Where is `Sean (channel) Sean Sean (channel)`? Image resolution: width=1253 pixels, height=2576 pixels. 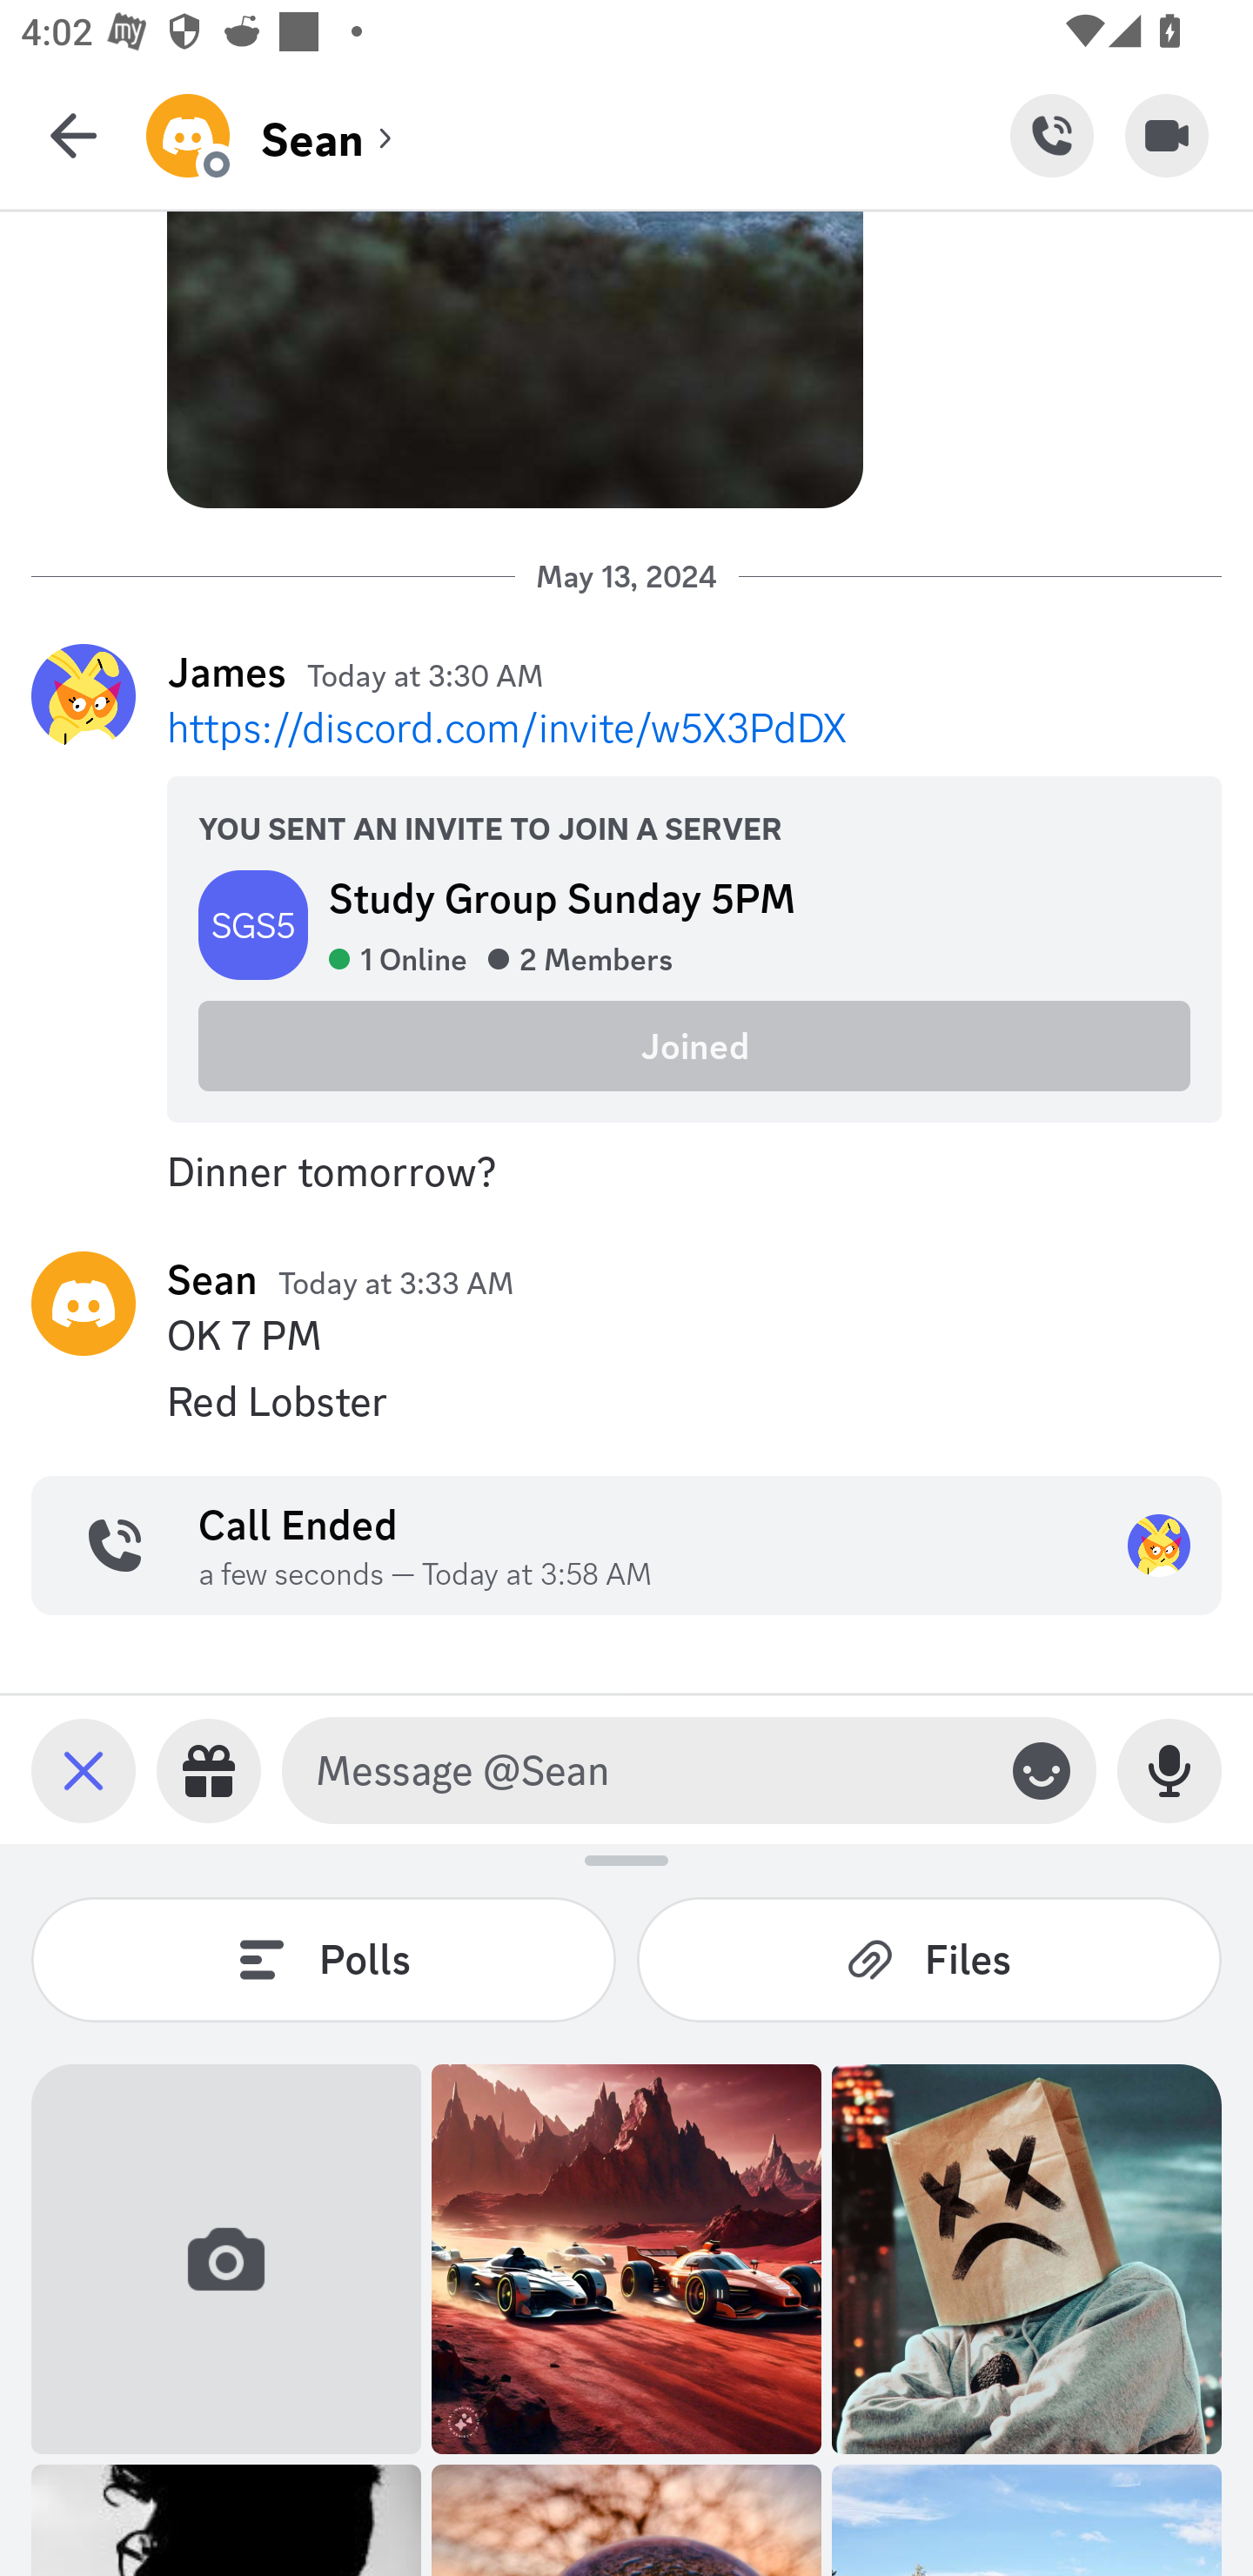
Sean (channel) Sean Sean (channel) is located at coordinates (578, 135).